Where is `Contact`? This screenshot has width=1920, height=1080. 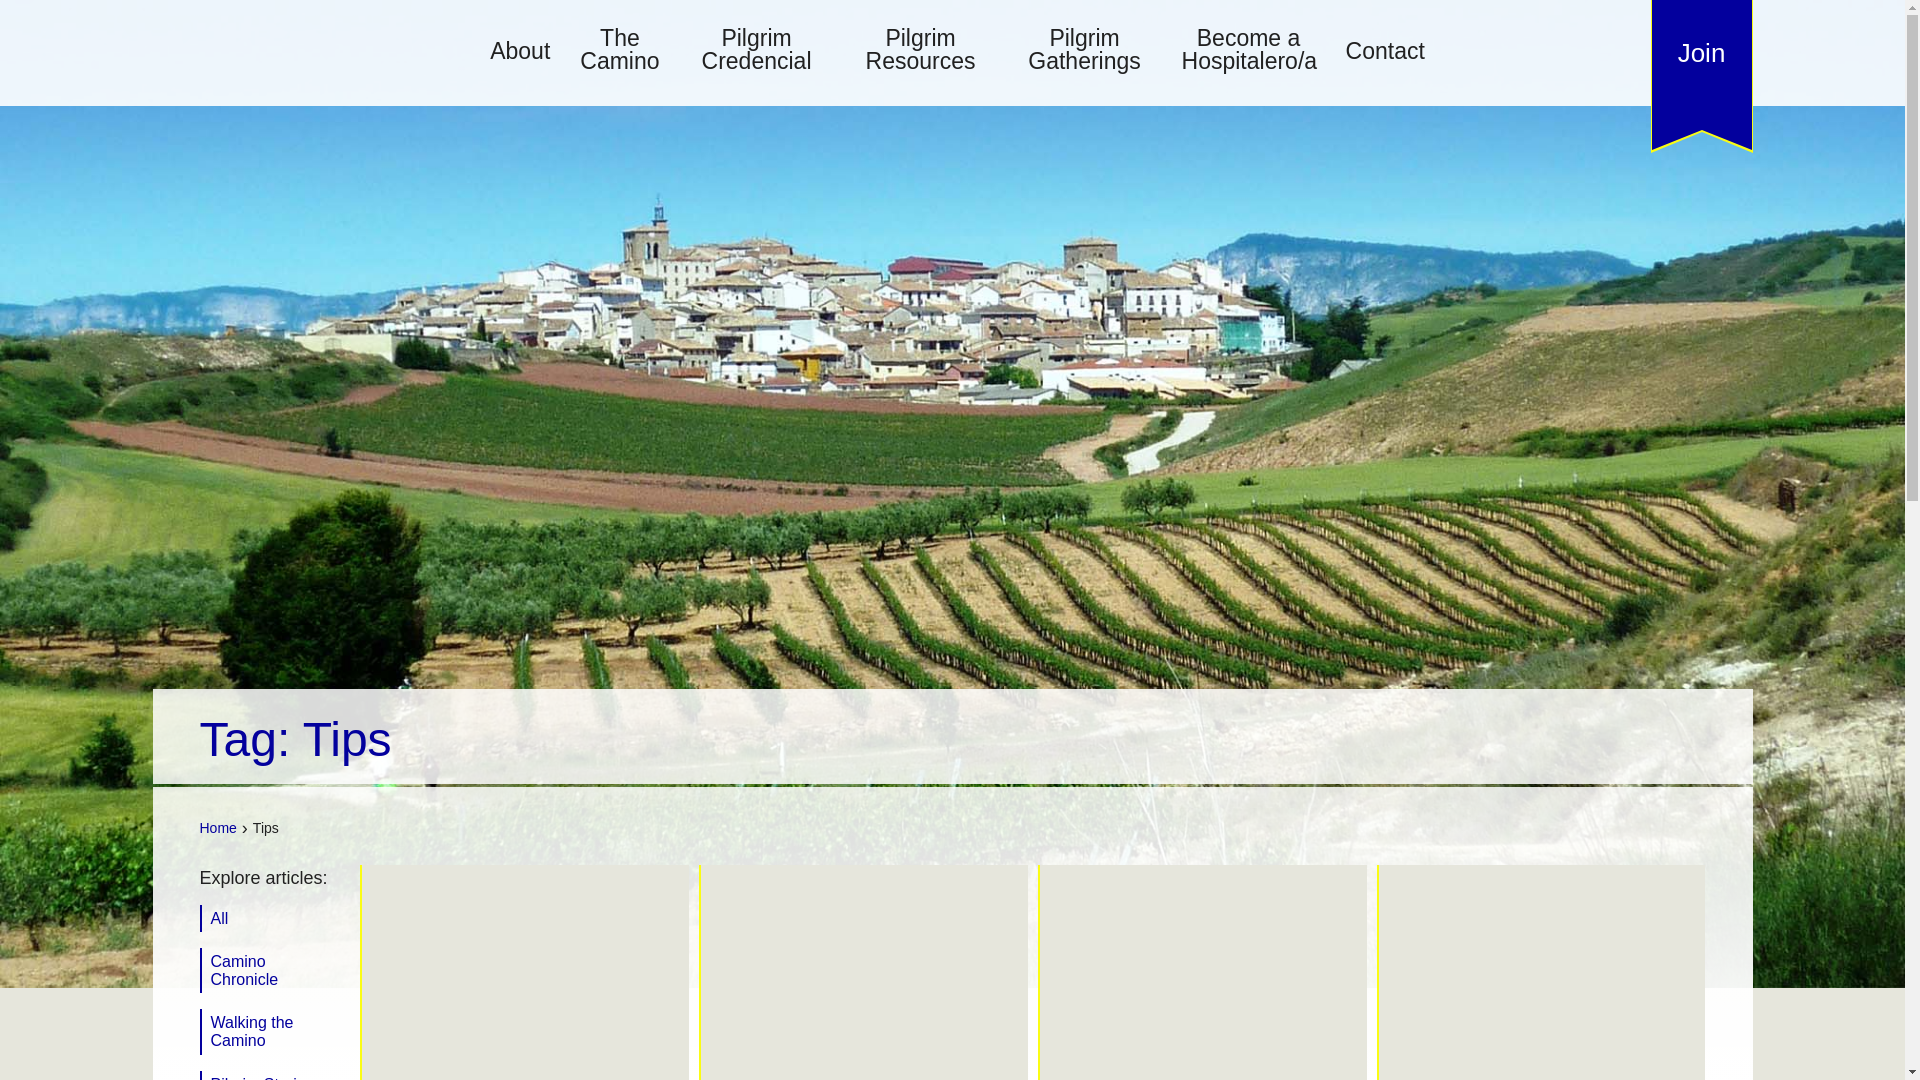
Contact is located at coordinates (1385, 51).